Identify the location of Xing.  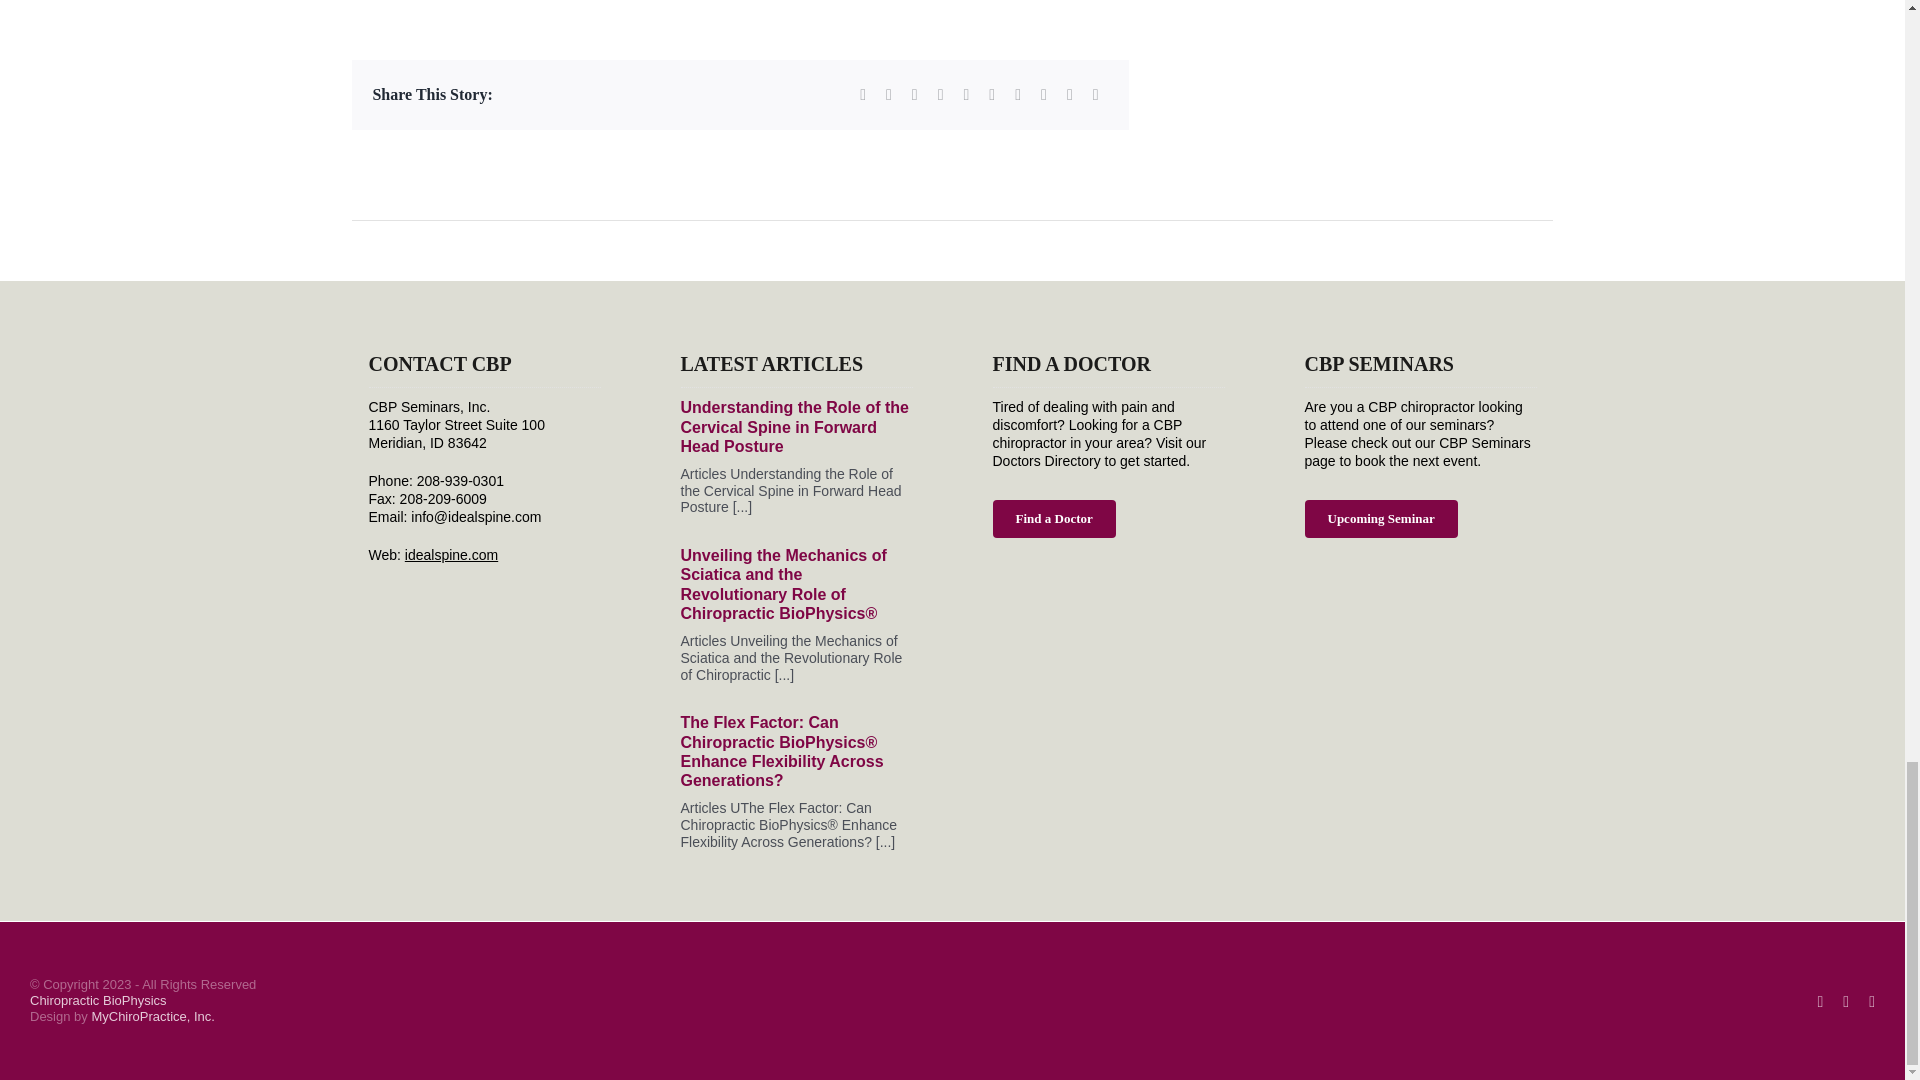
(1070, 96).